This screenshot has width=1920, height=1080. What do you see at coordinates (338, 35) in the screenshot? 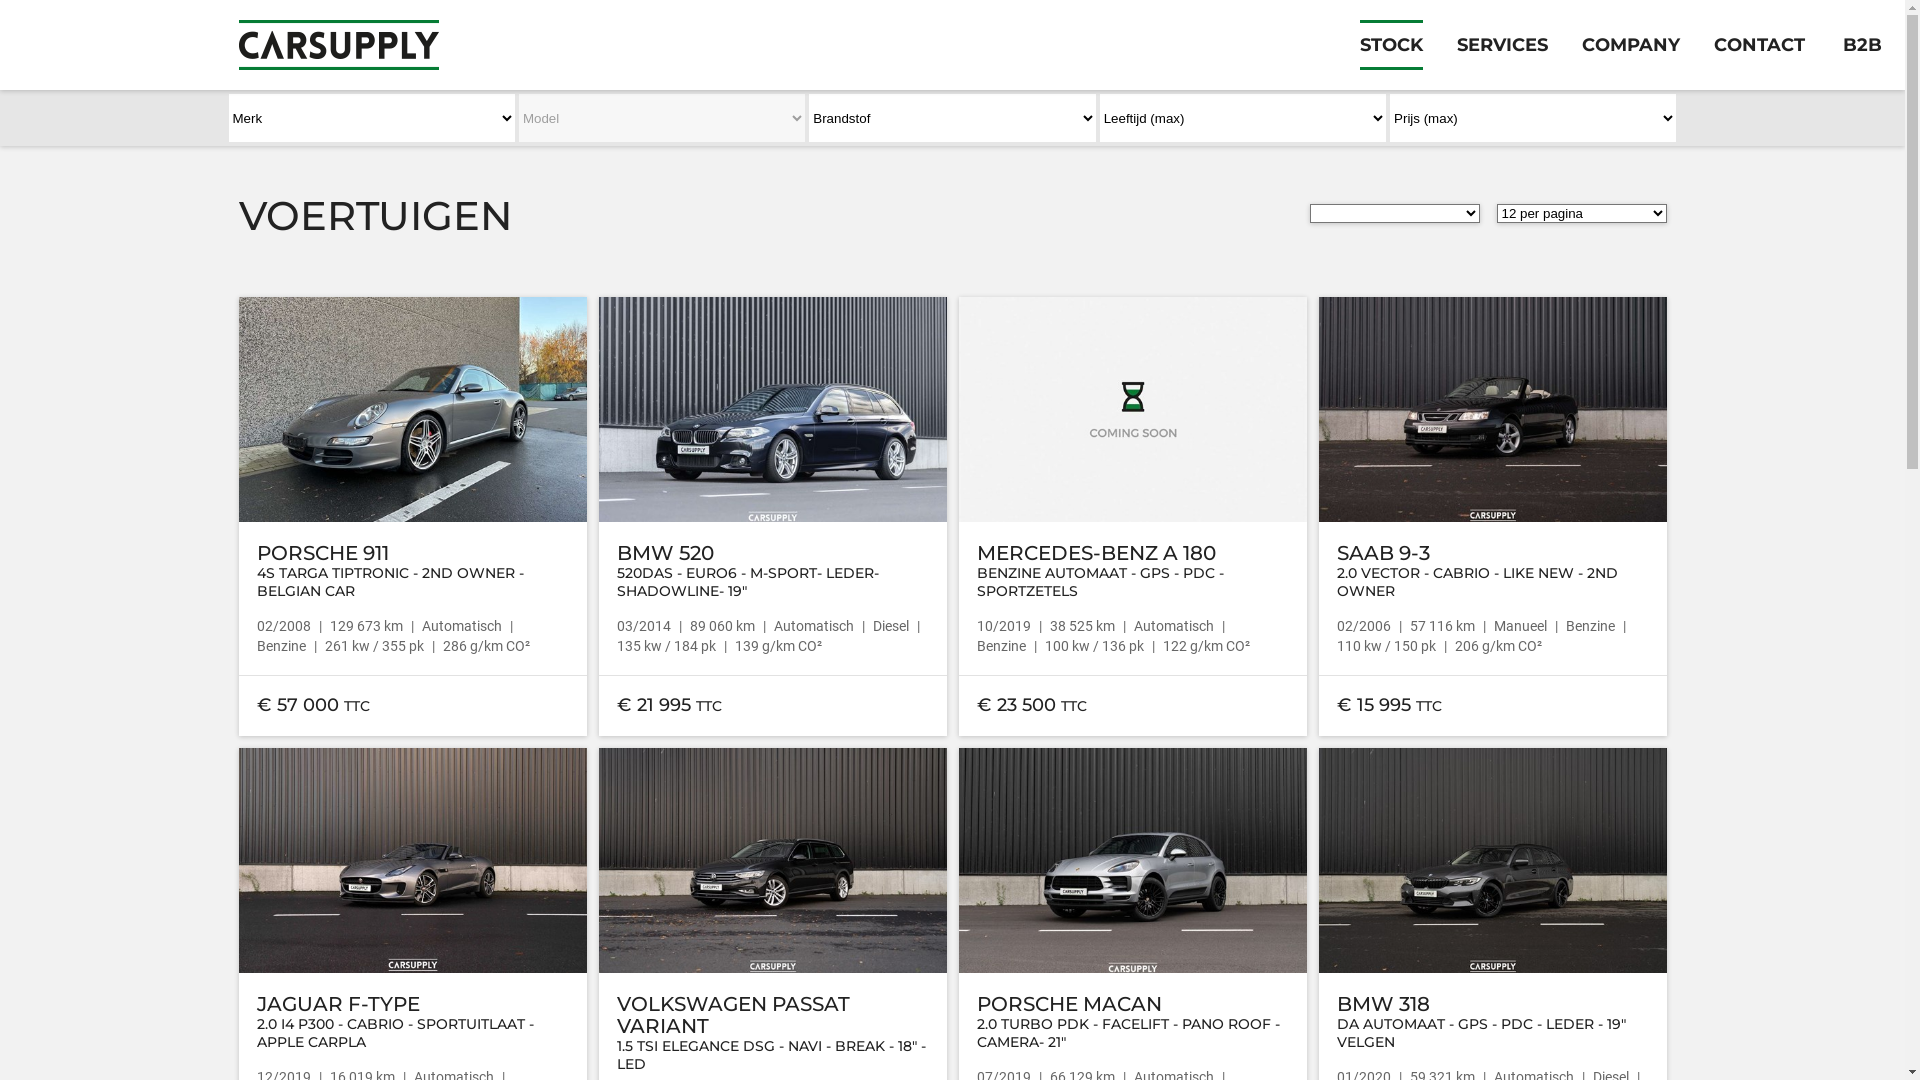
I see `CarSupply` at bounding box center [338, 35].